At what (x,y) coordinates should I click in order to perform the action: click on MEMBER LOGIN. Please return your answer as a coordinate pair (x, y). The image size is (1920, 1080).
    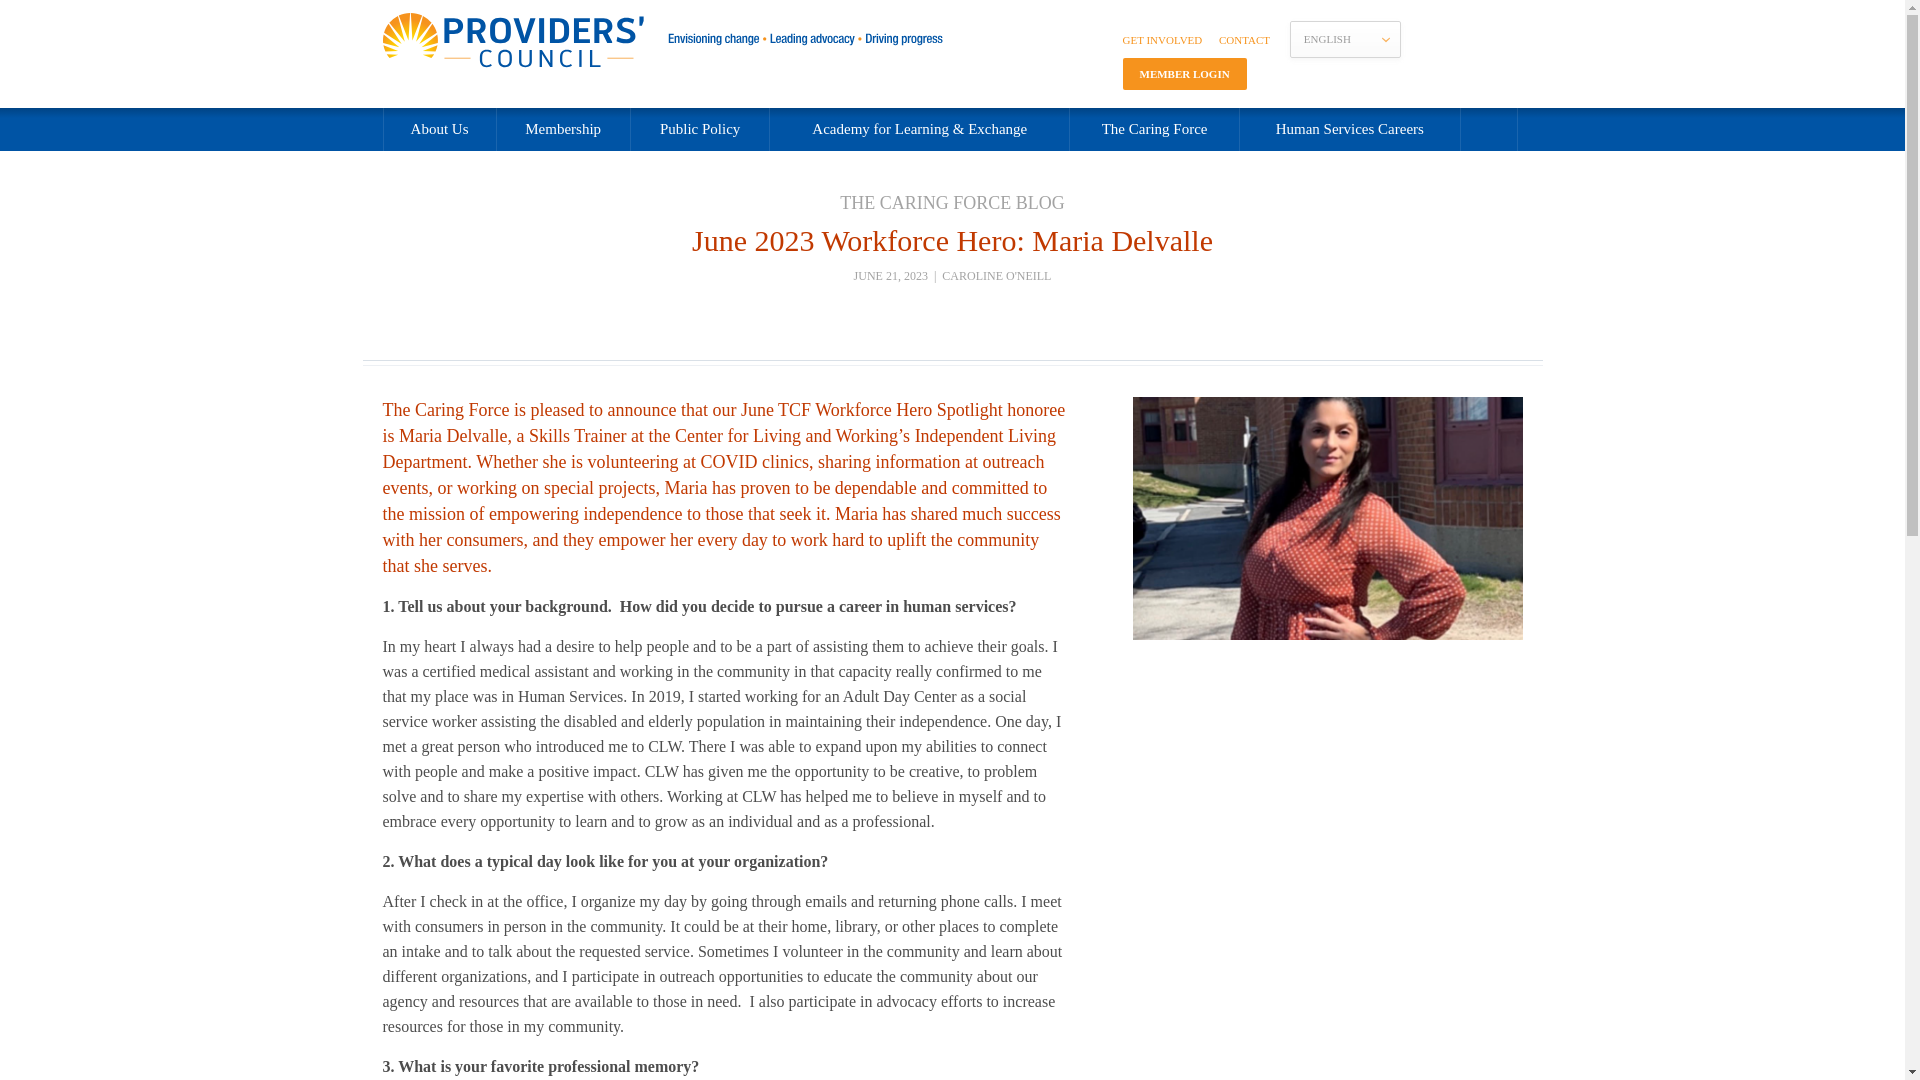
    Looking at the image, I should click on (1184, 74).